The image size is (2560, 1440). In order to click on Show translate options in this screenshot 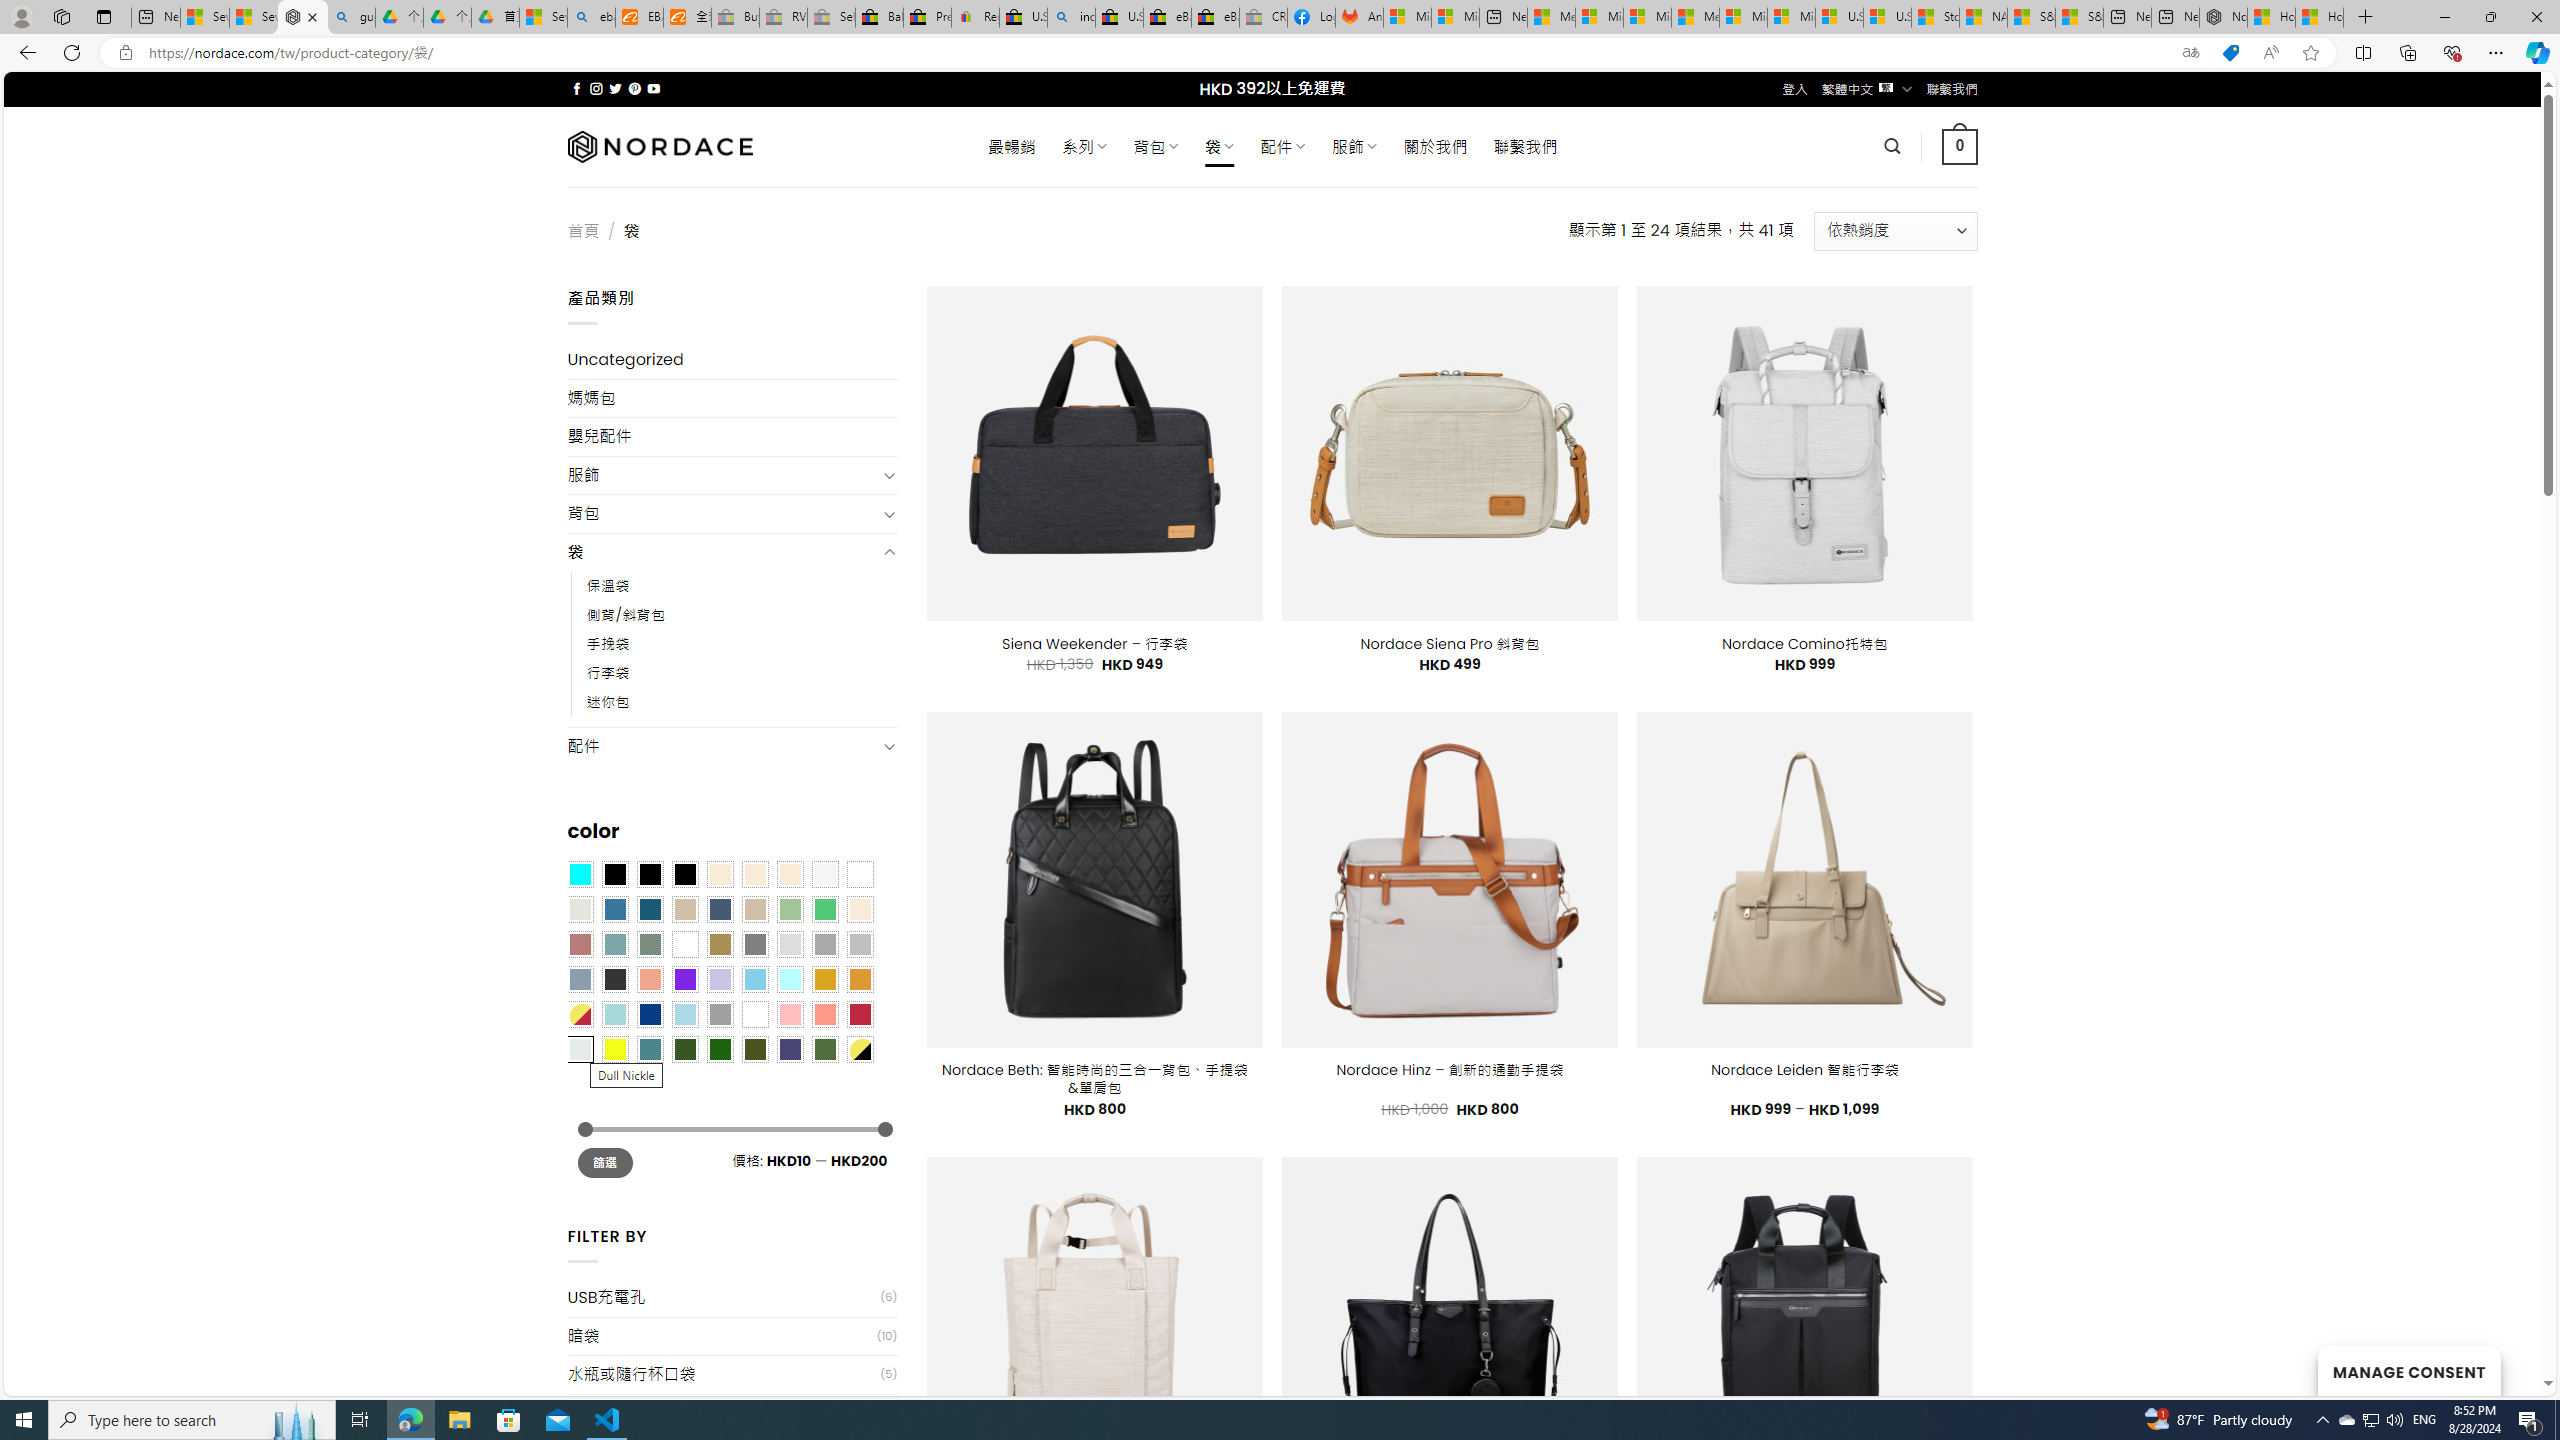, I will do `click(2190, 53)`.